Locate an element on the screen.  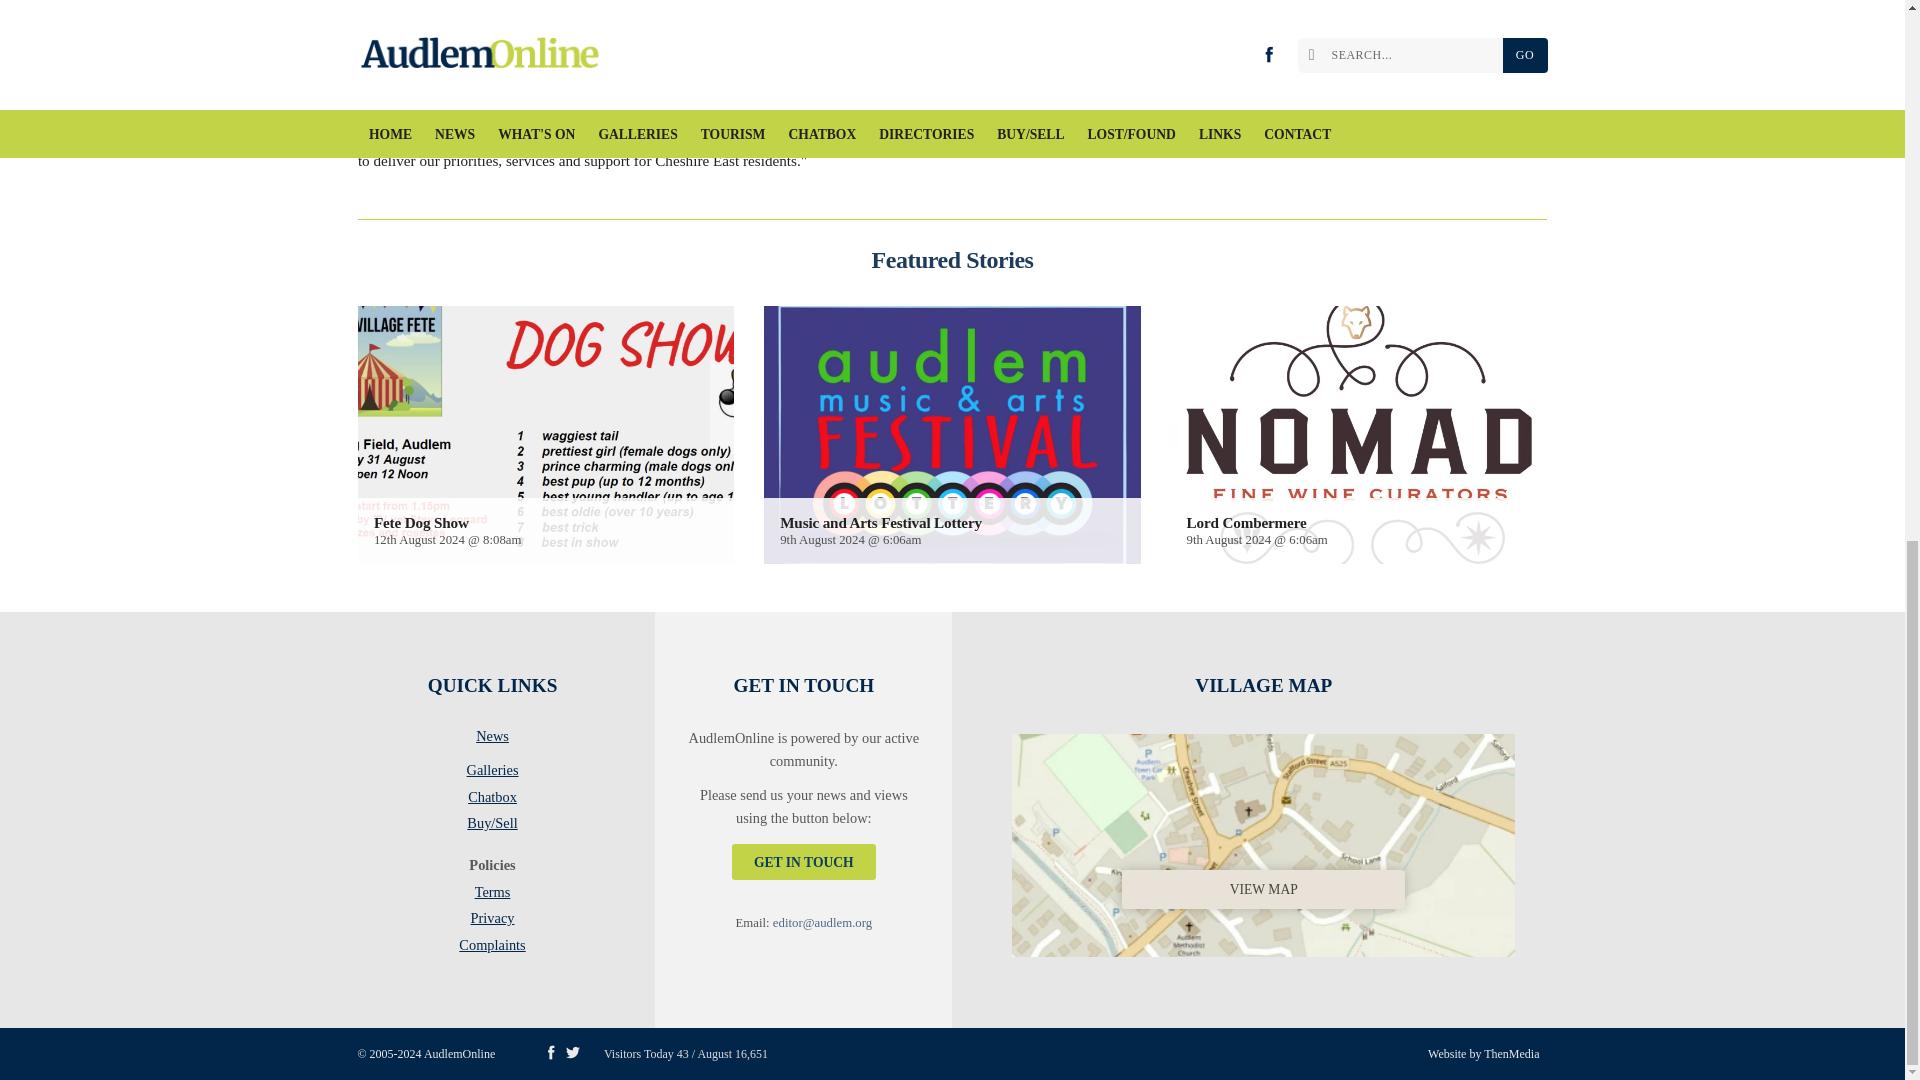
Featured Stories is located at coordinates (952, 260).